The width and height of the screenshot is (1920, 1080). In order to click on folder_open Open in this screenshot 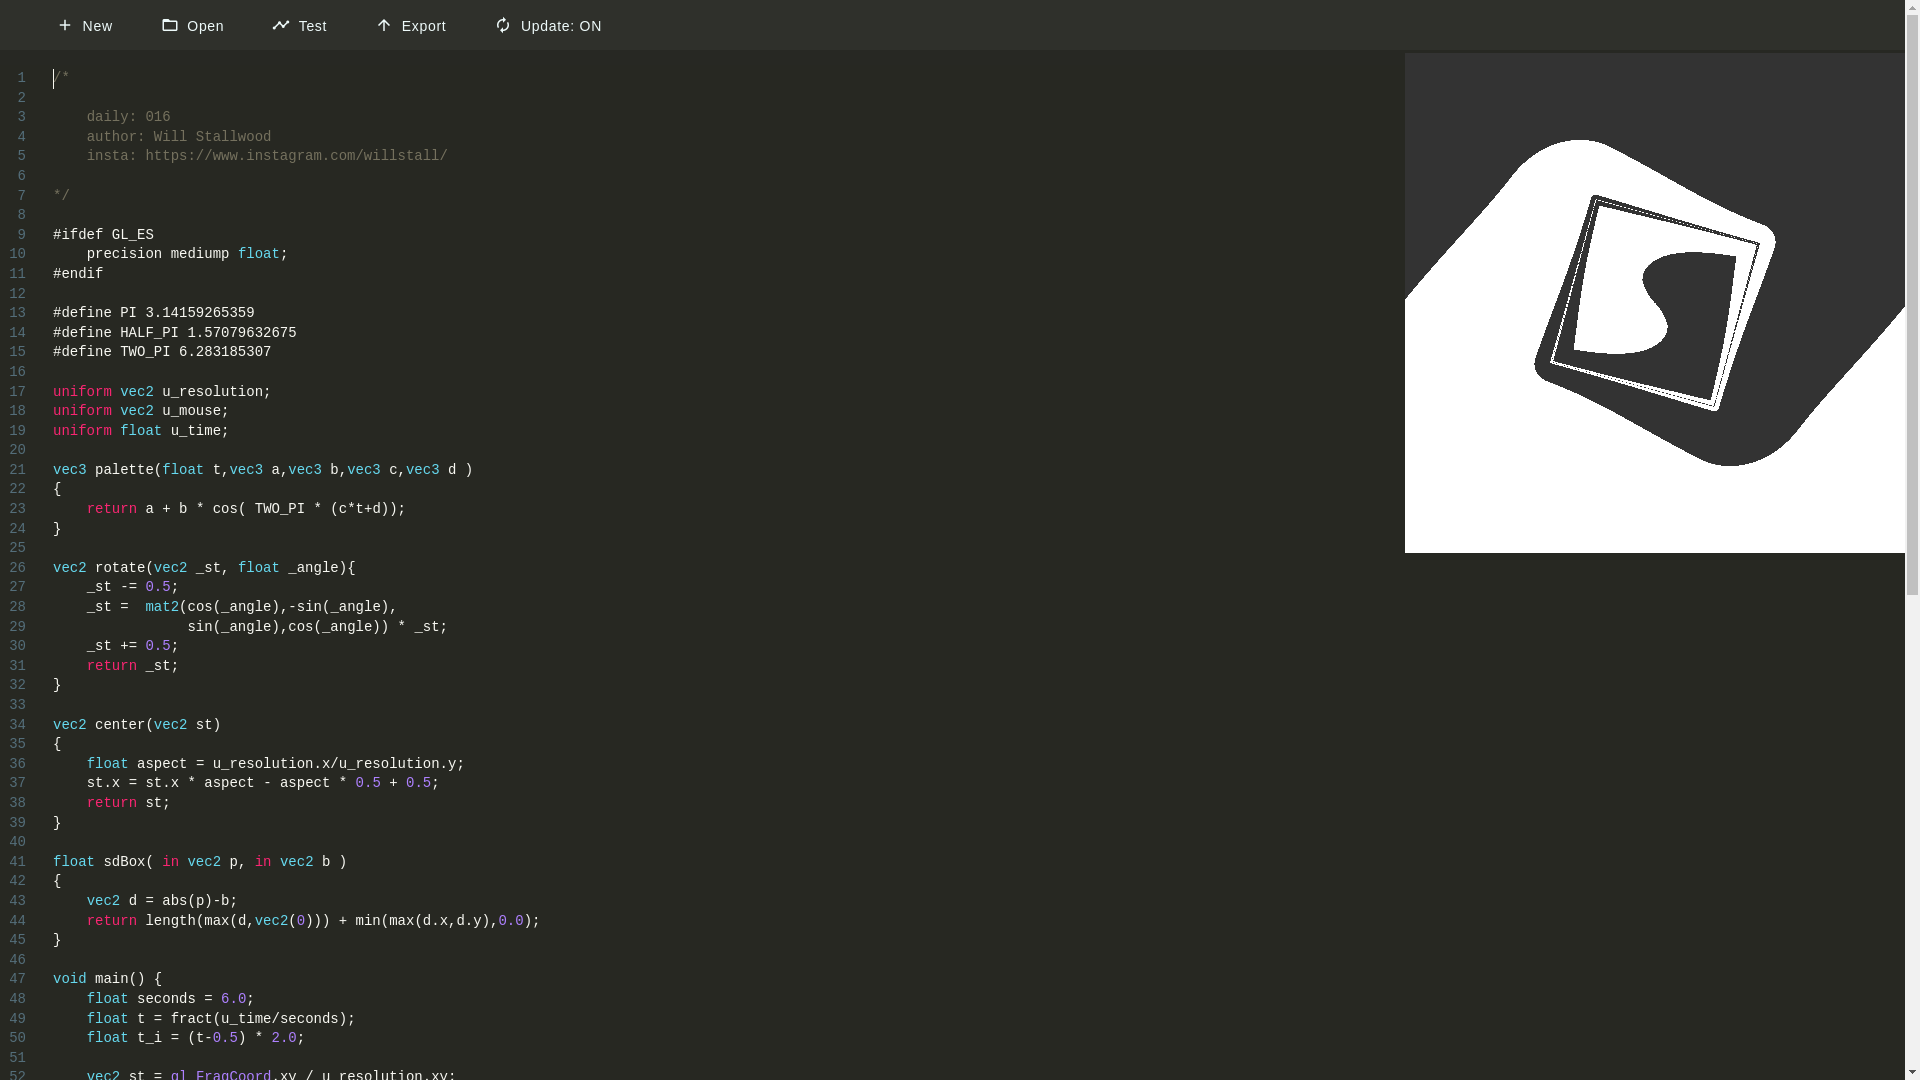, I will do `click(193, 25)`.